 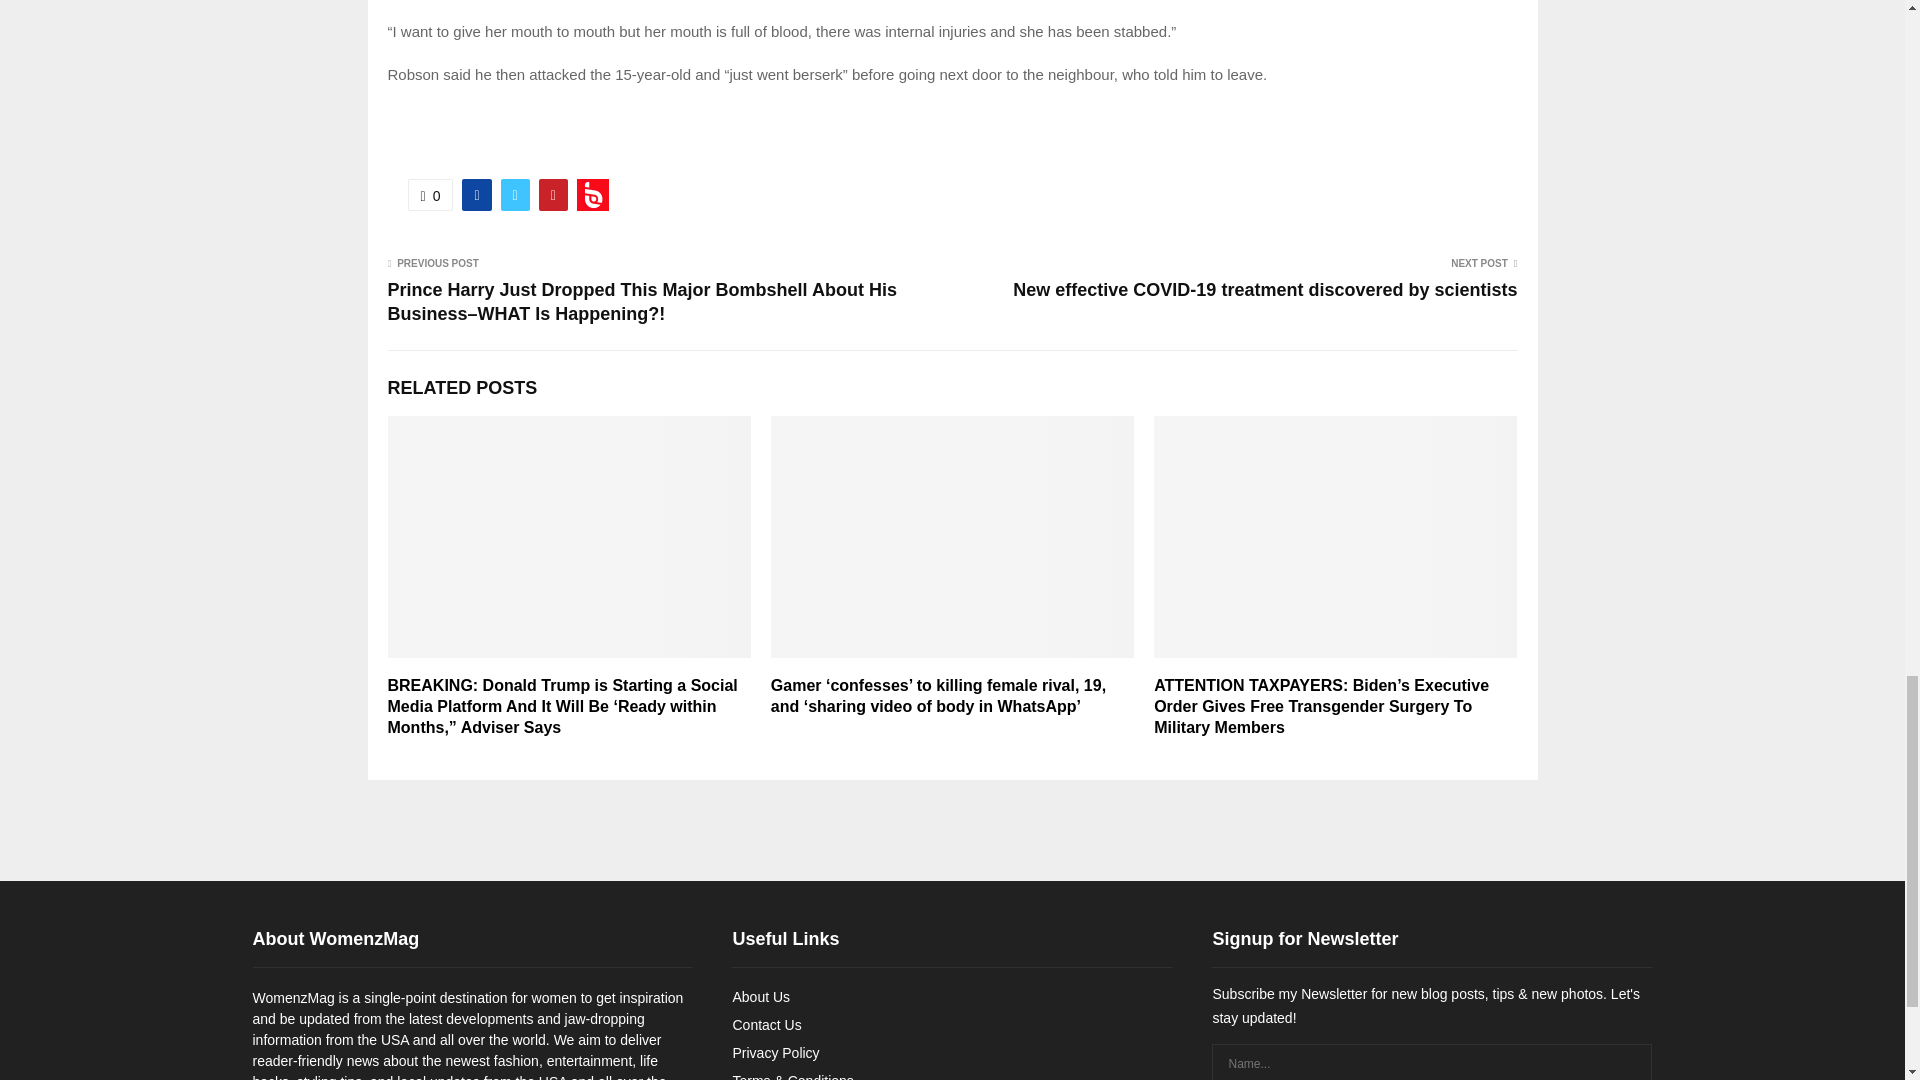 I want to click on 0, so click(x=430, y=194).